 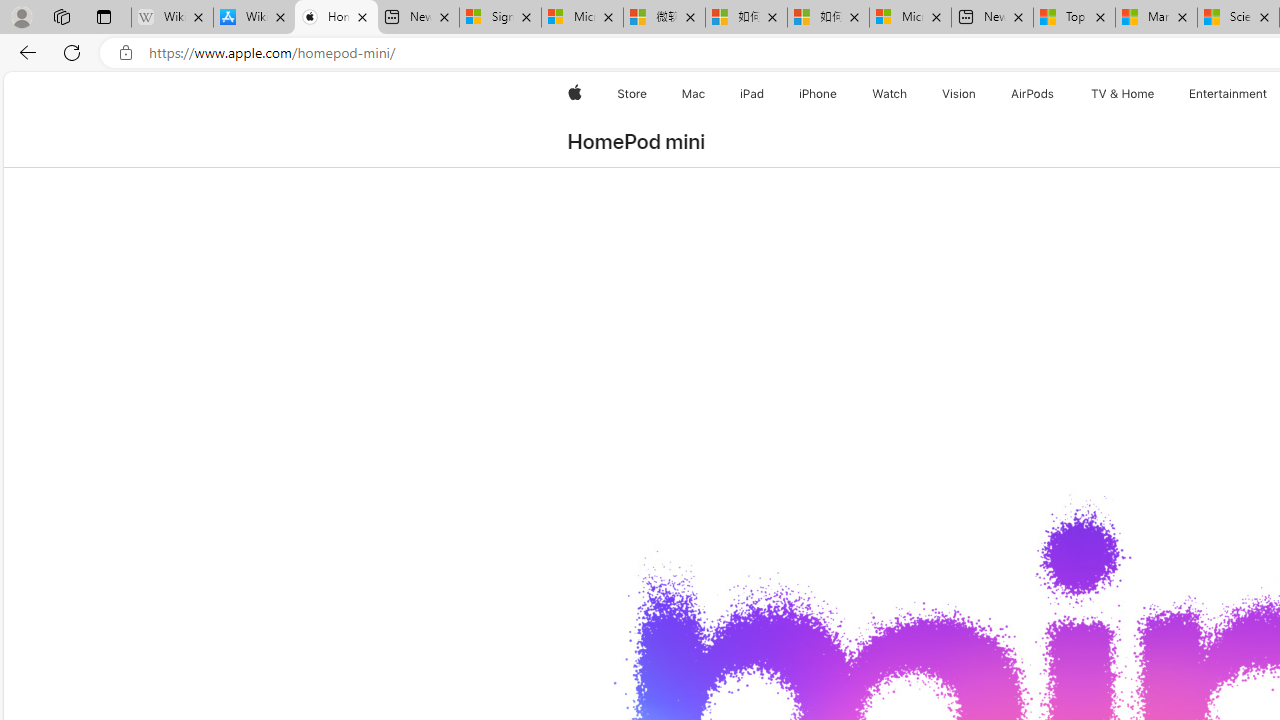 What do you see at coordinates (818, 94) in the screenshot?
I see `iPhone` at bounding box center [818, 94].